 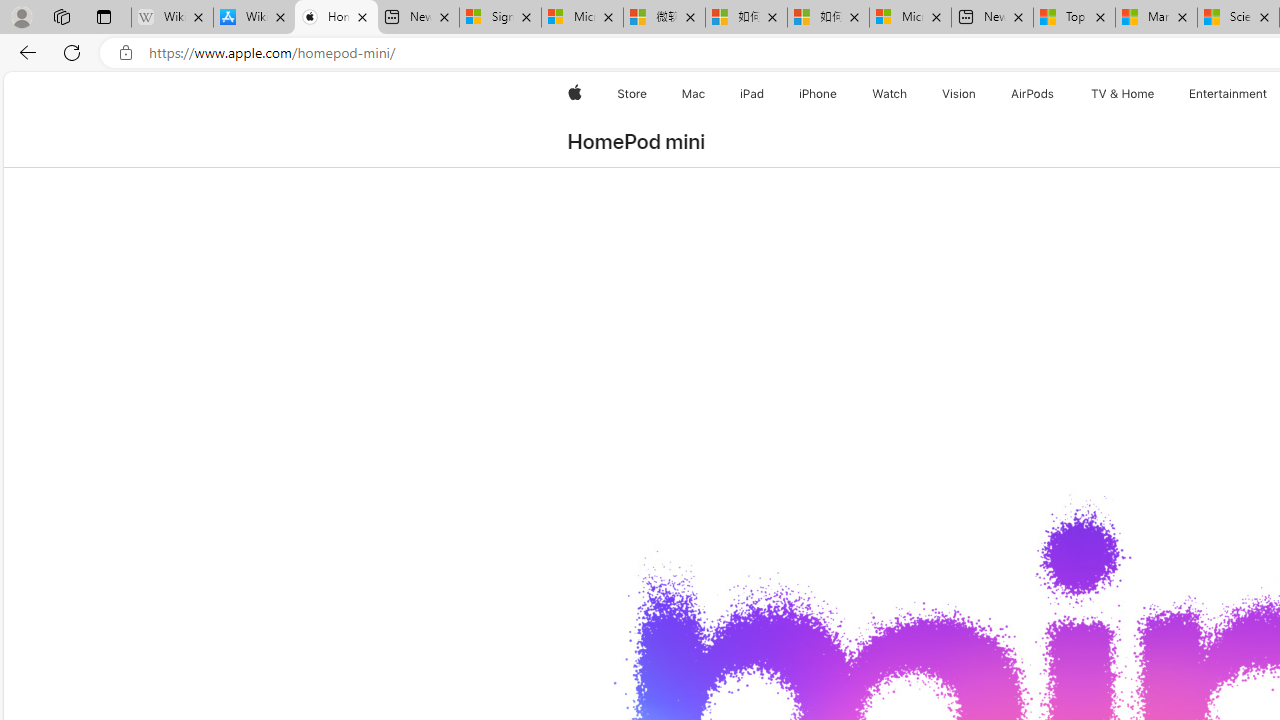 What do you see at coordinates (818, 94) in the screenshot?
I see `iPhone` at bounding box center [818, 94].